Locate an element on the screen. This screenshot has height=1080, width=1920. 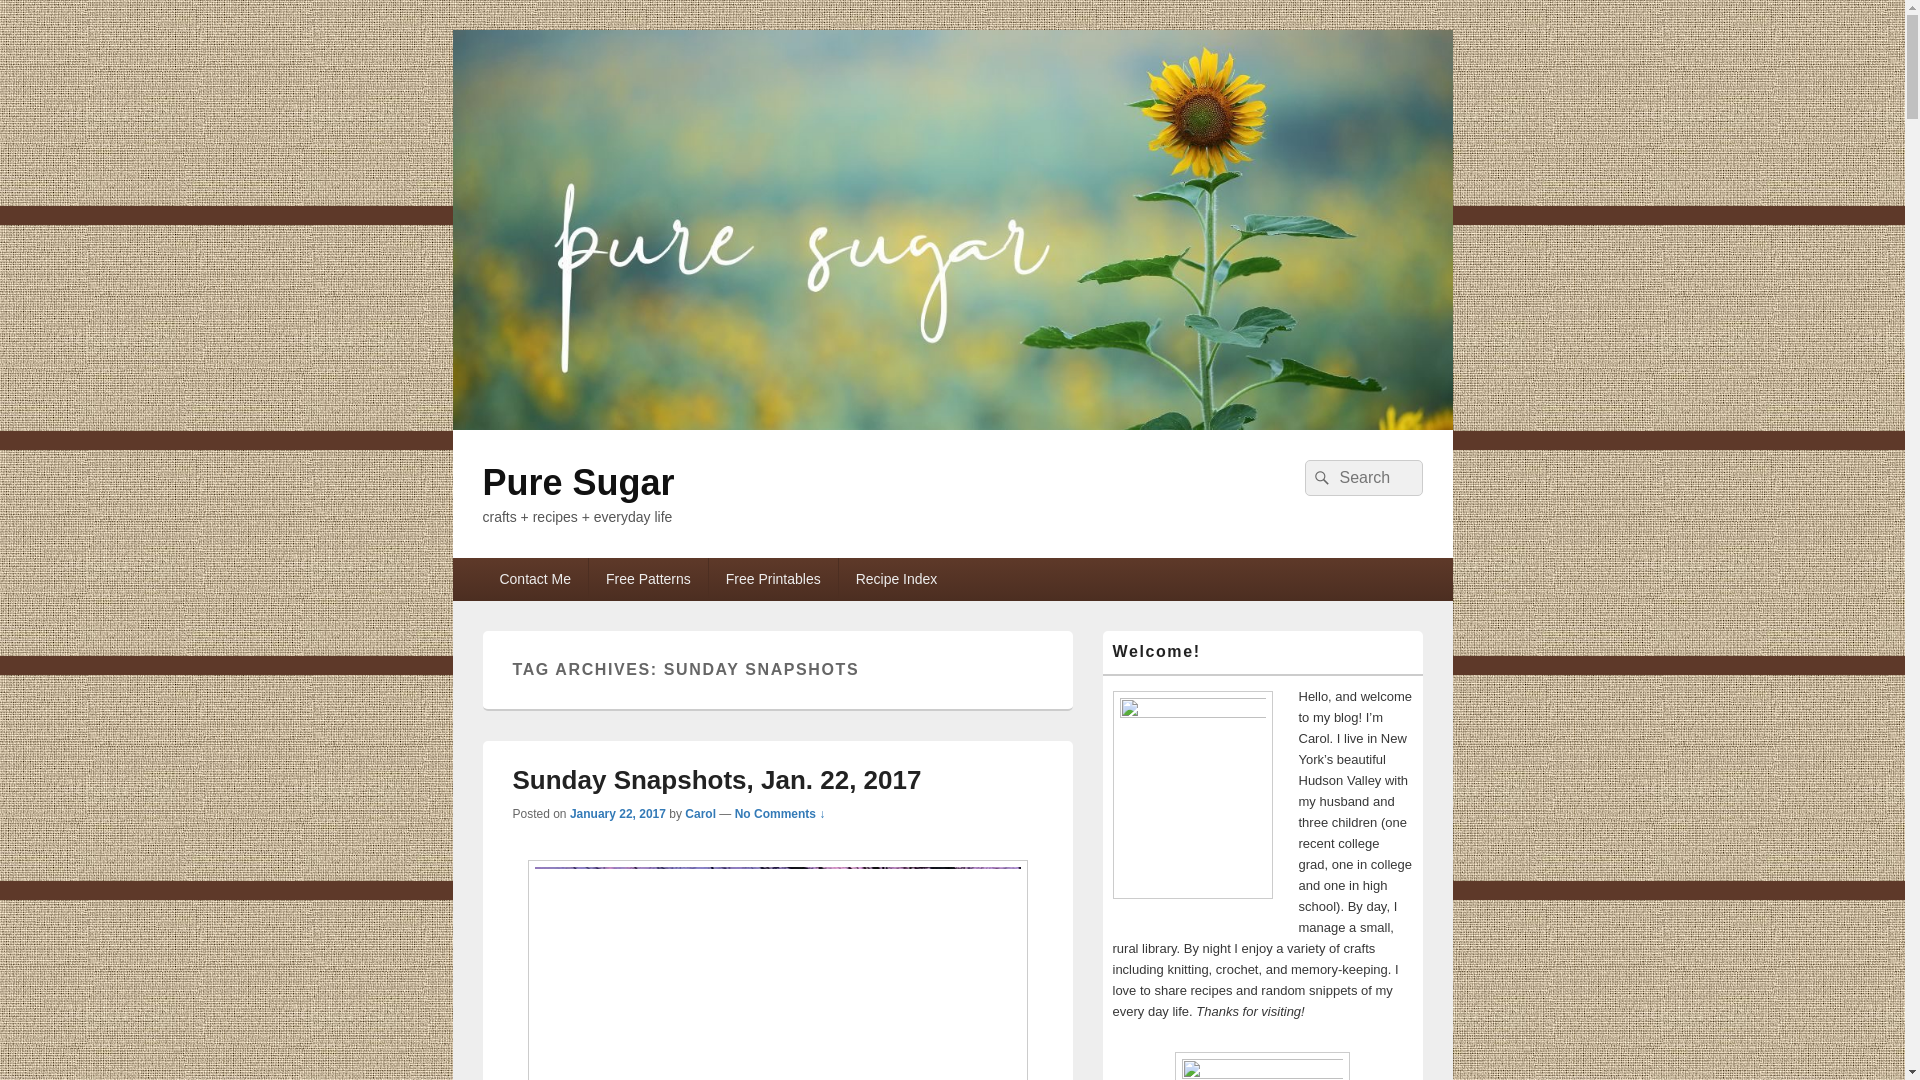
Recipe Index is located at coordinates (896, 579).